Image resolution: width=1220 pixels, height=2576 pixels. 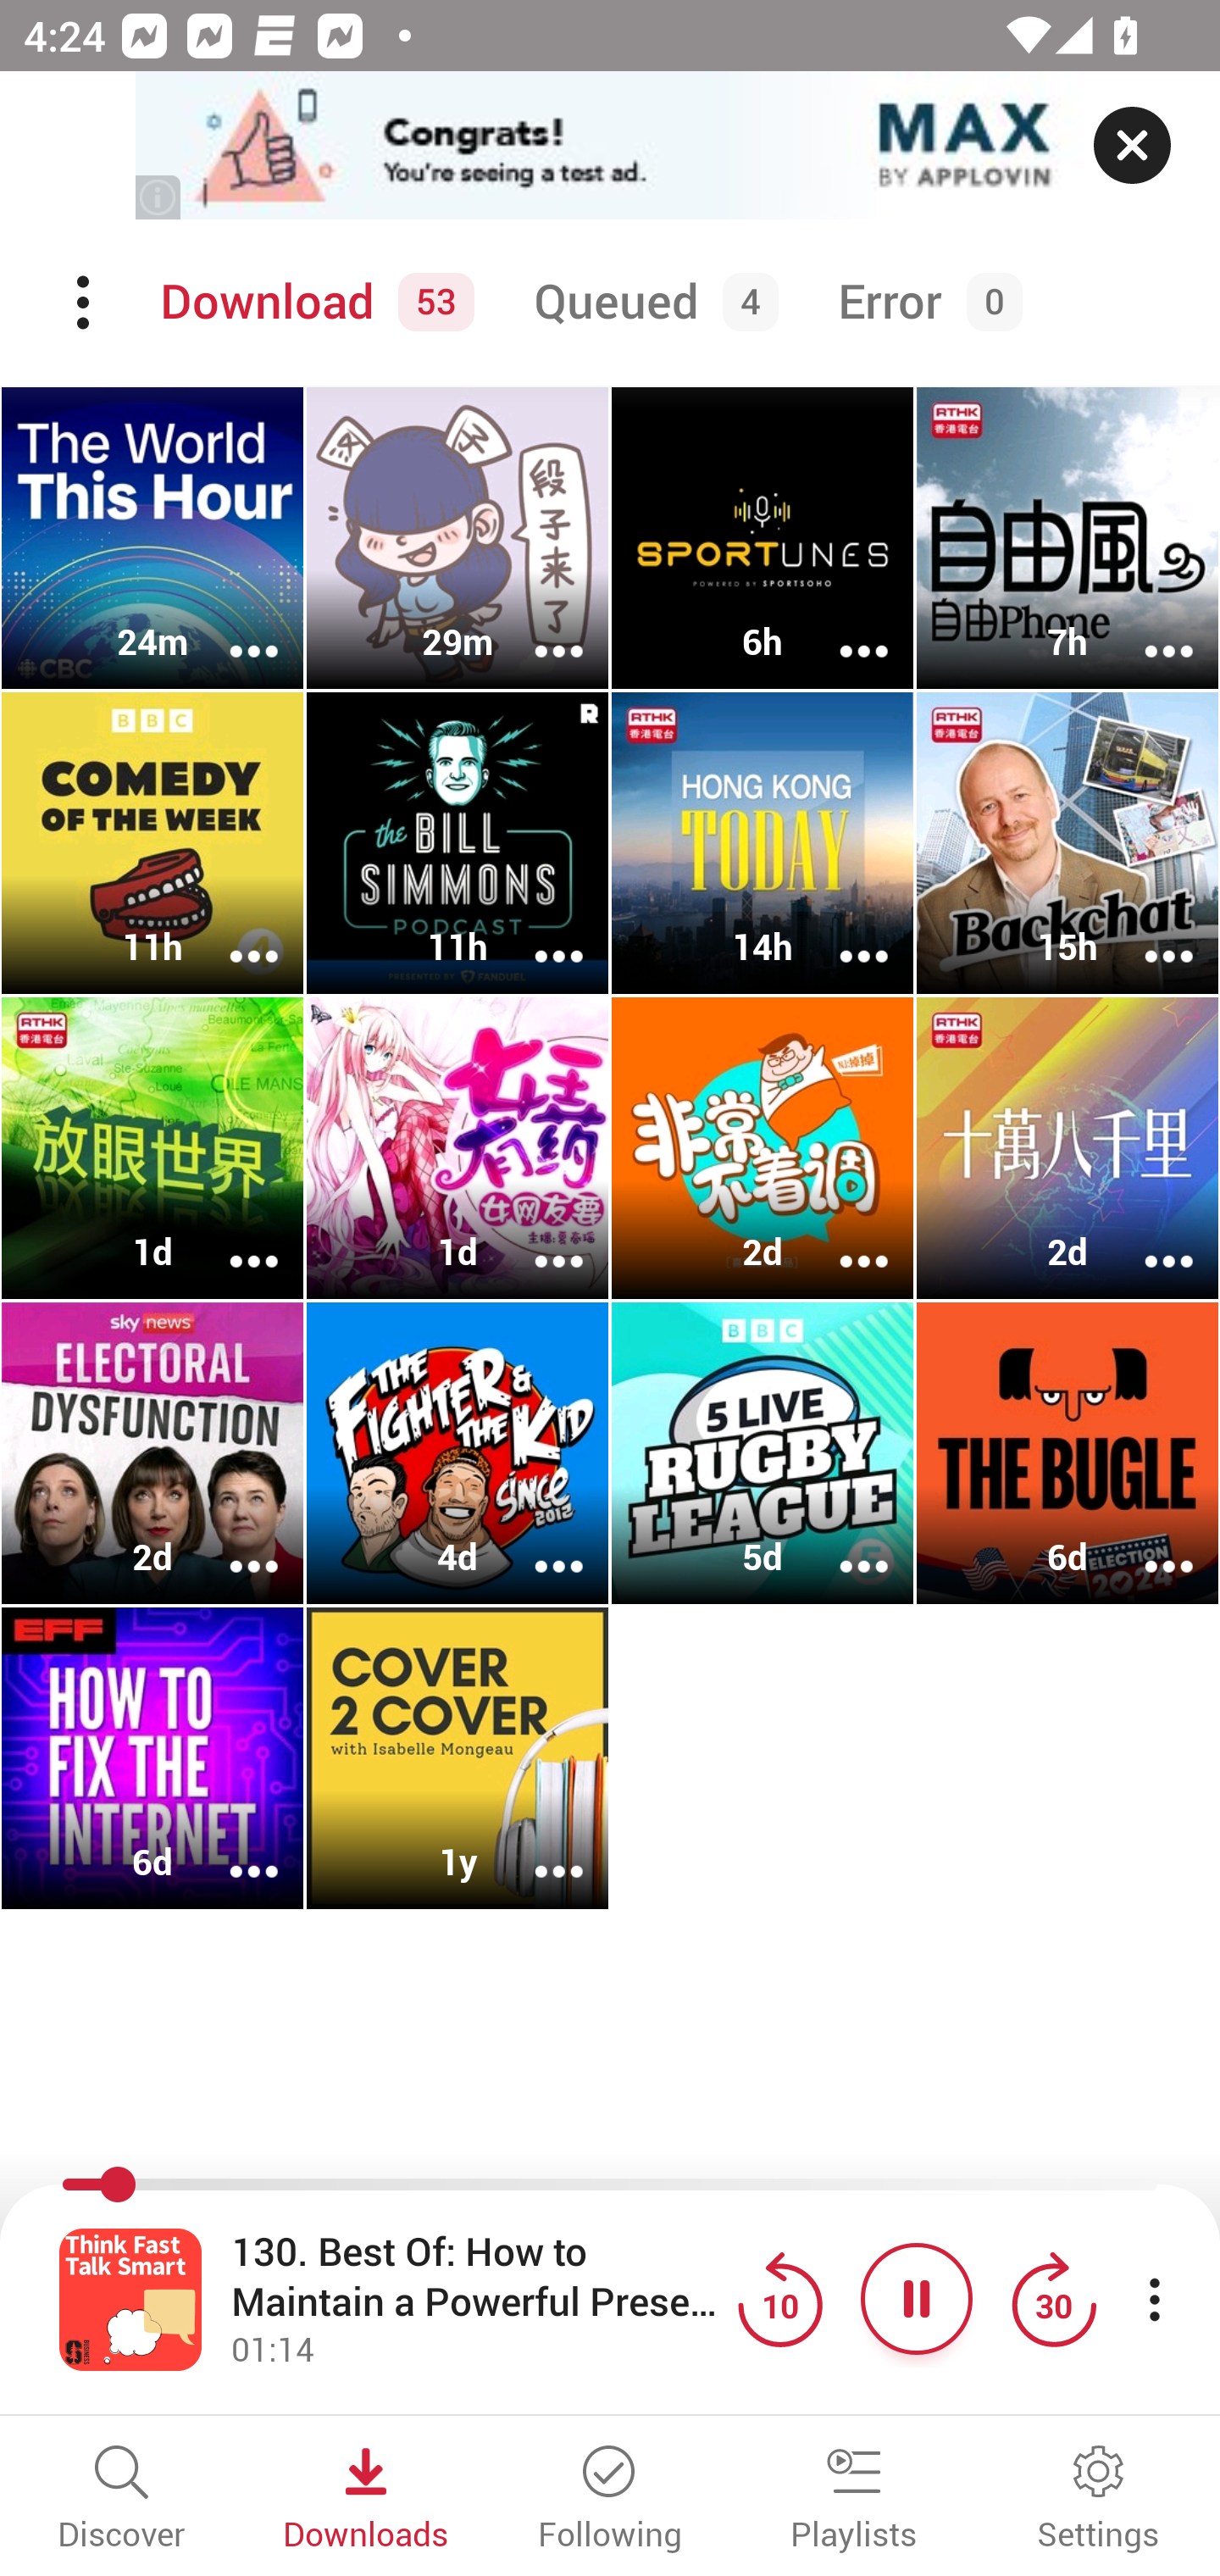 I want to click on 十萬八千里 2d More options More options, so click(x=1067, y=1149).